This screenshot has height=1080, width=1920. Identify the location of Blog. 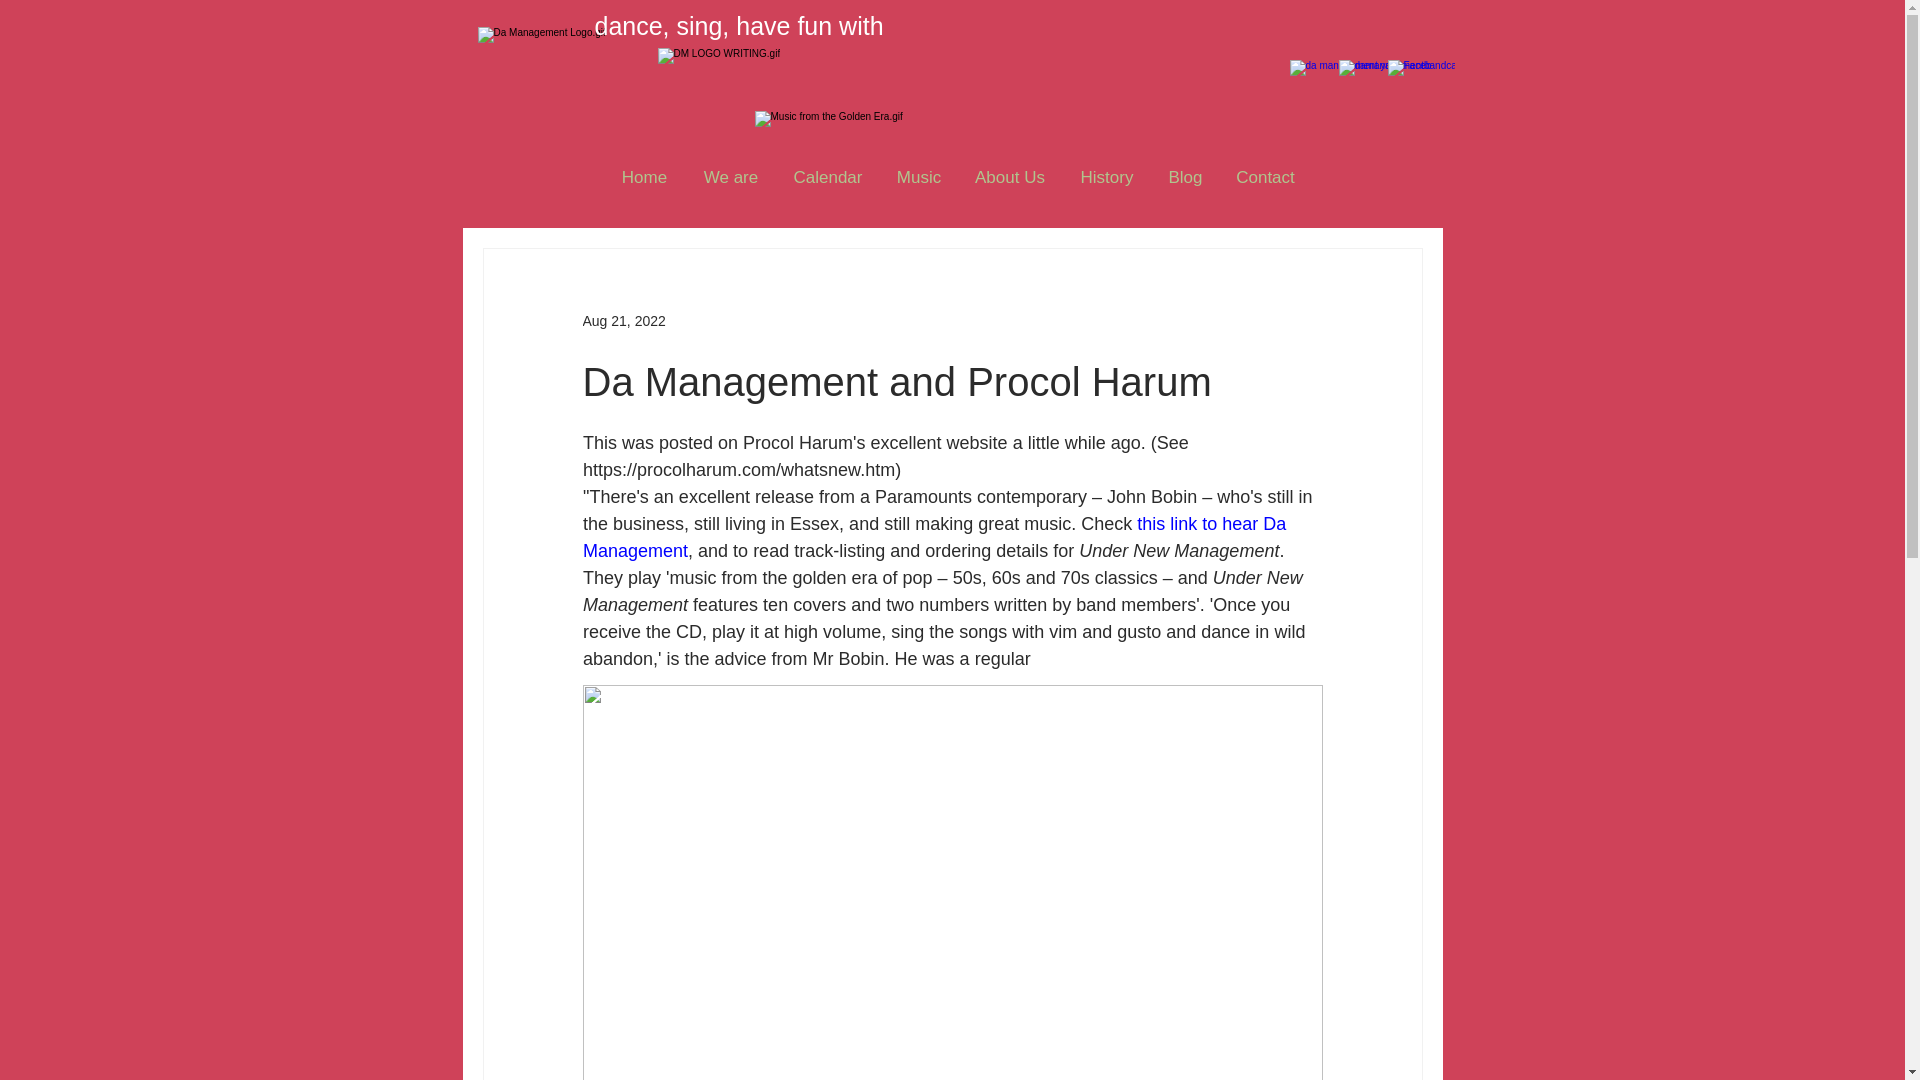
(1184, 178).